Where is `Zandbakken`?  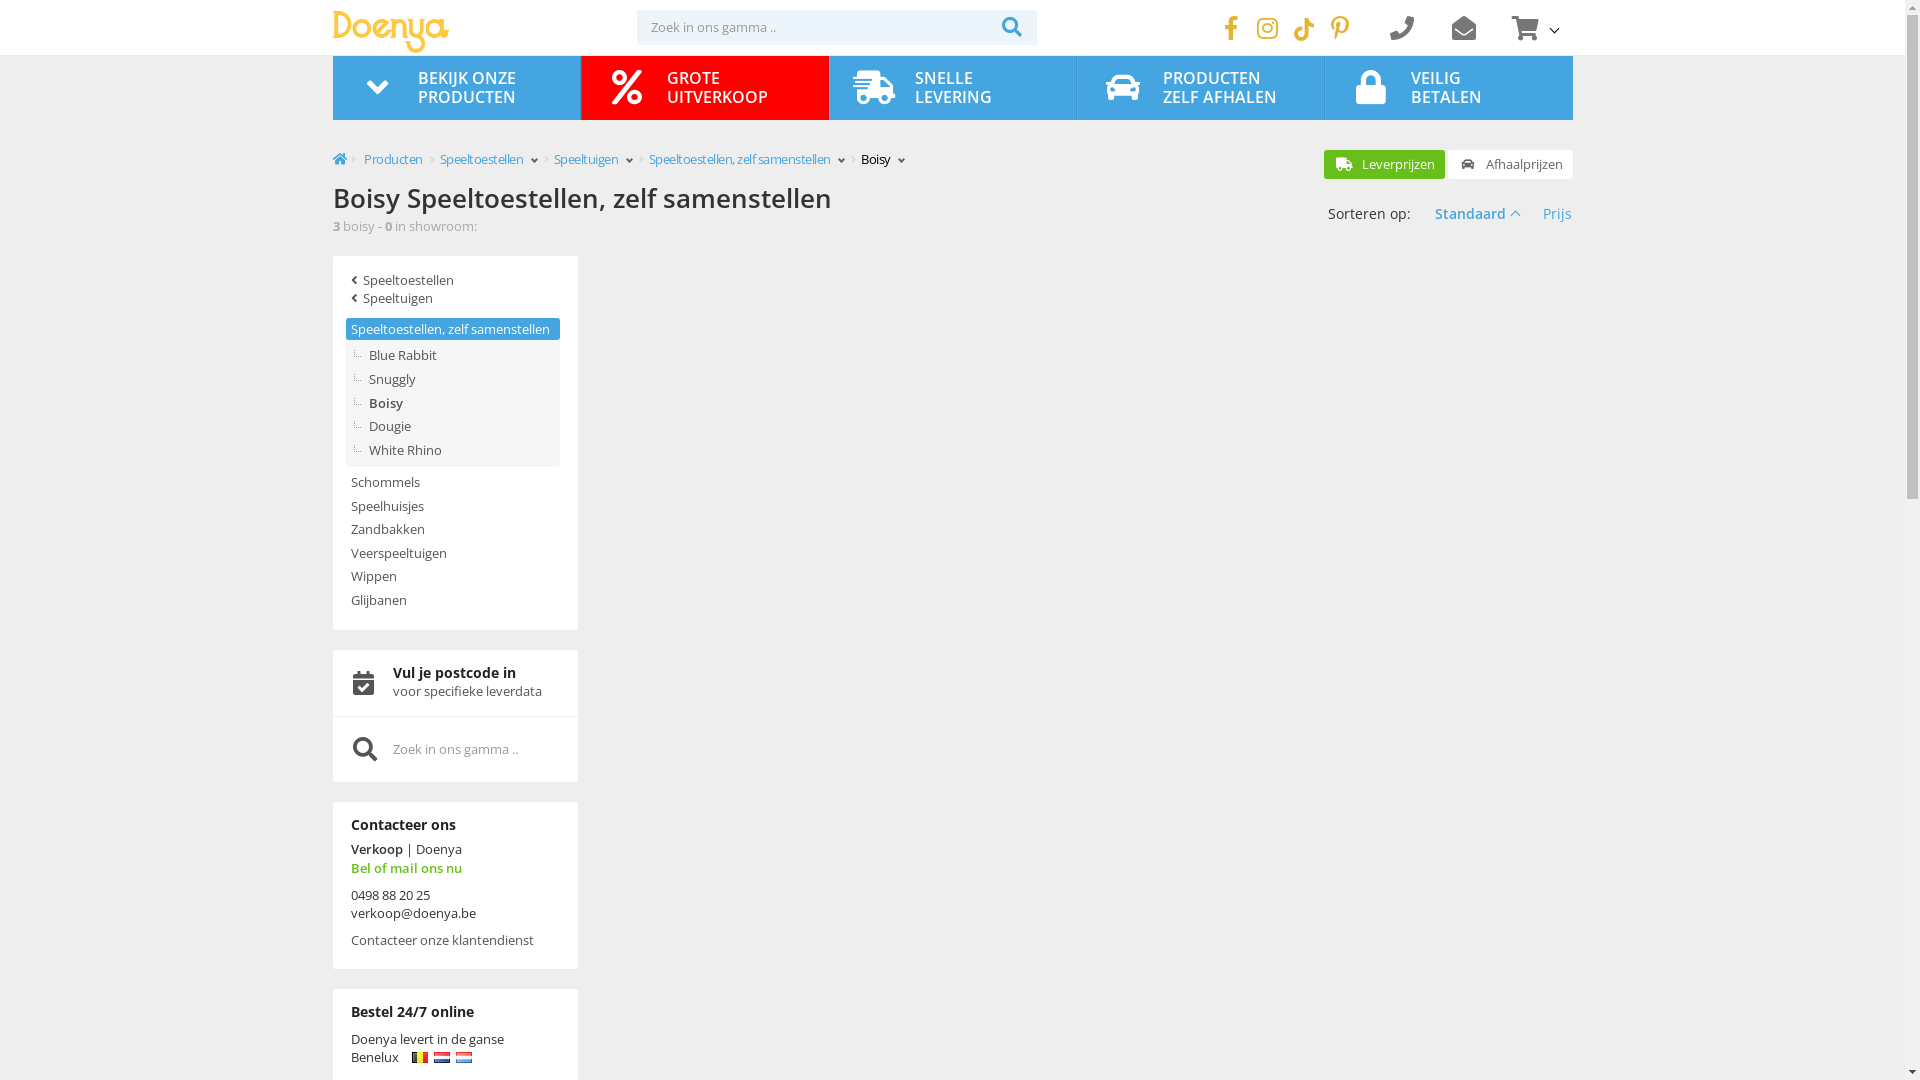
Zandbakken is located at coordinates (454, 530).